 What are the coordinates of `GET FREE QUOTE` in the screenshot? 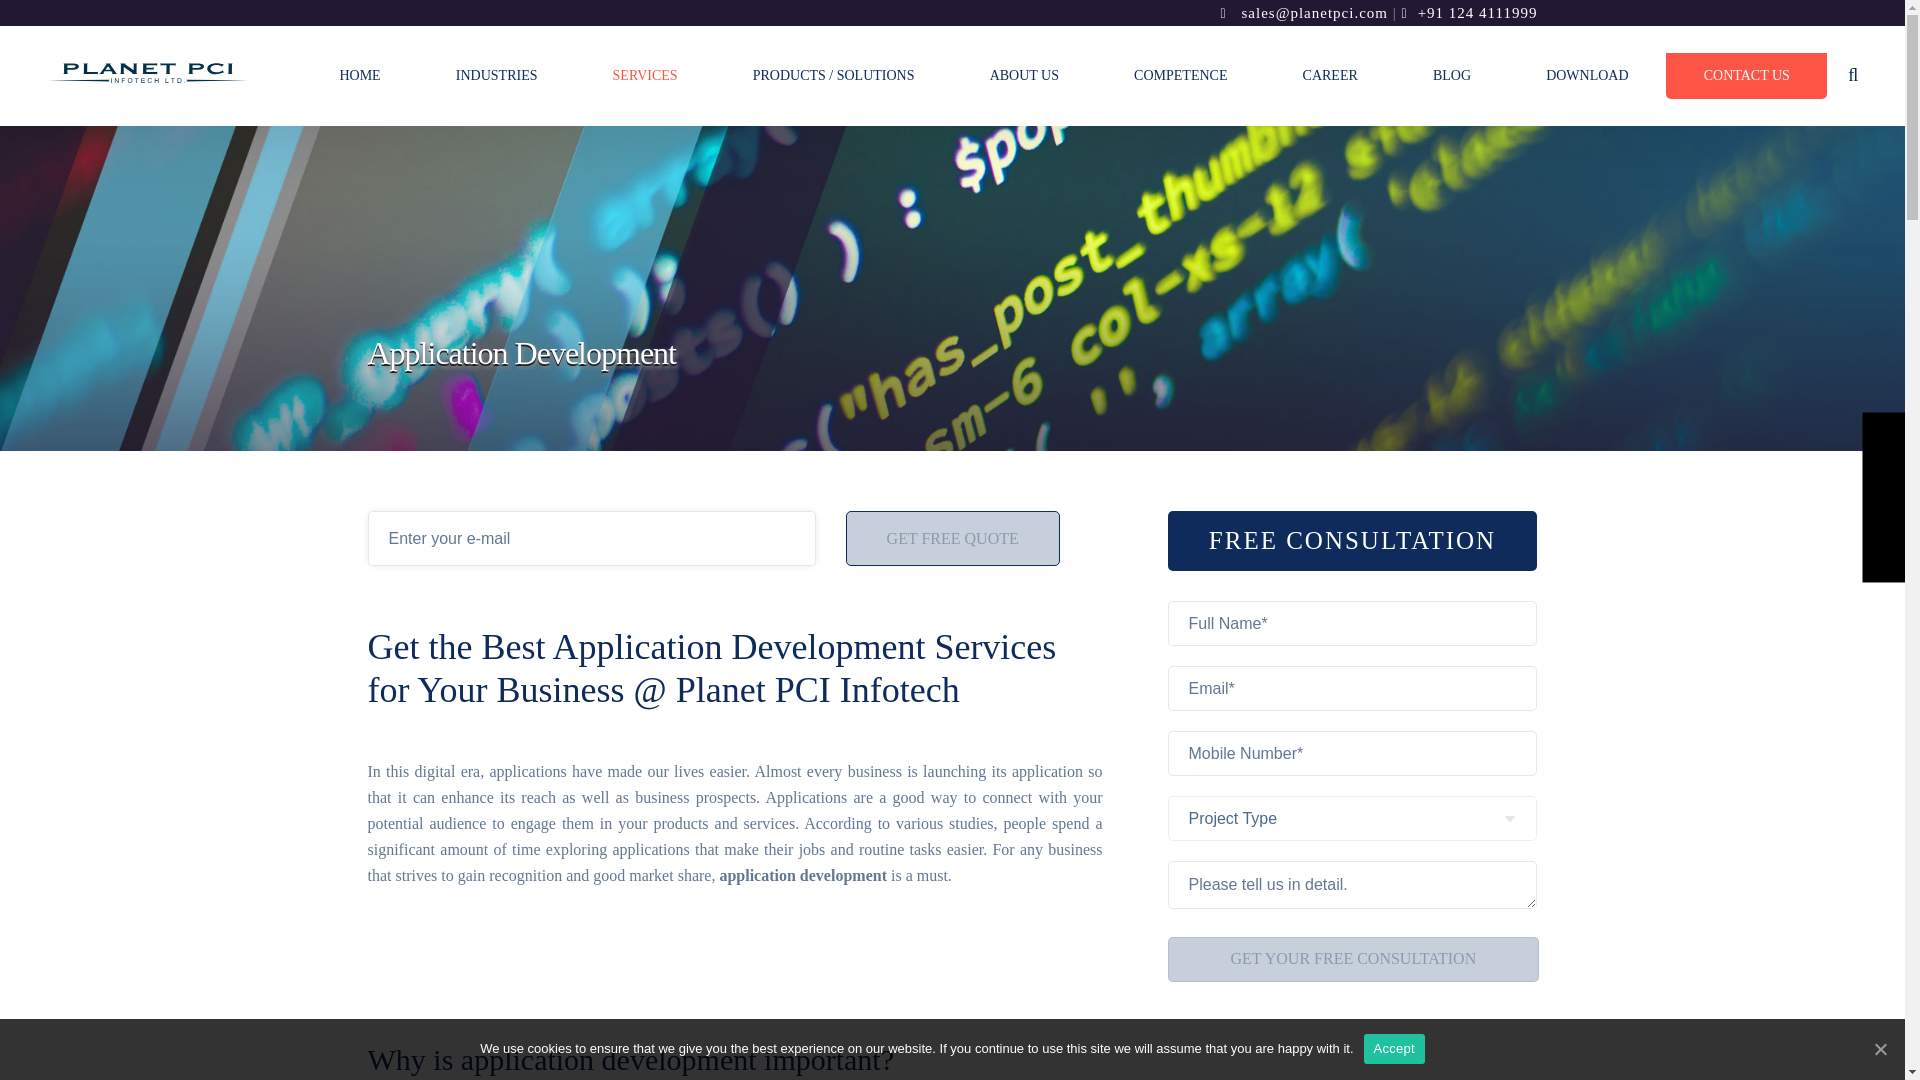 It's located at (952, 538).